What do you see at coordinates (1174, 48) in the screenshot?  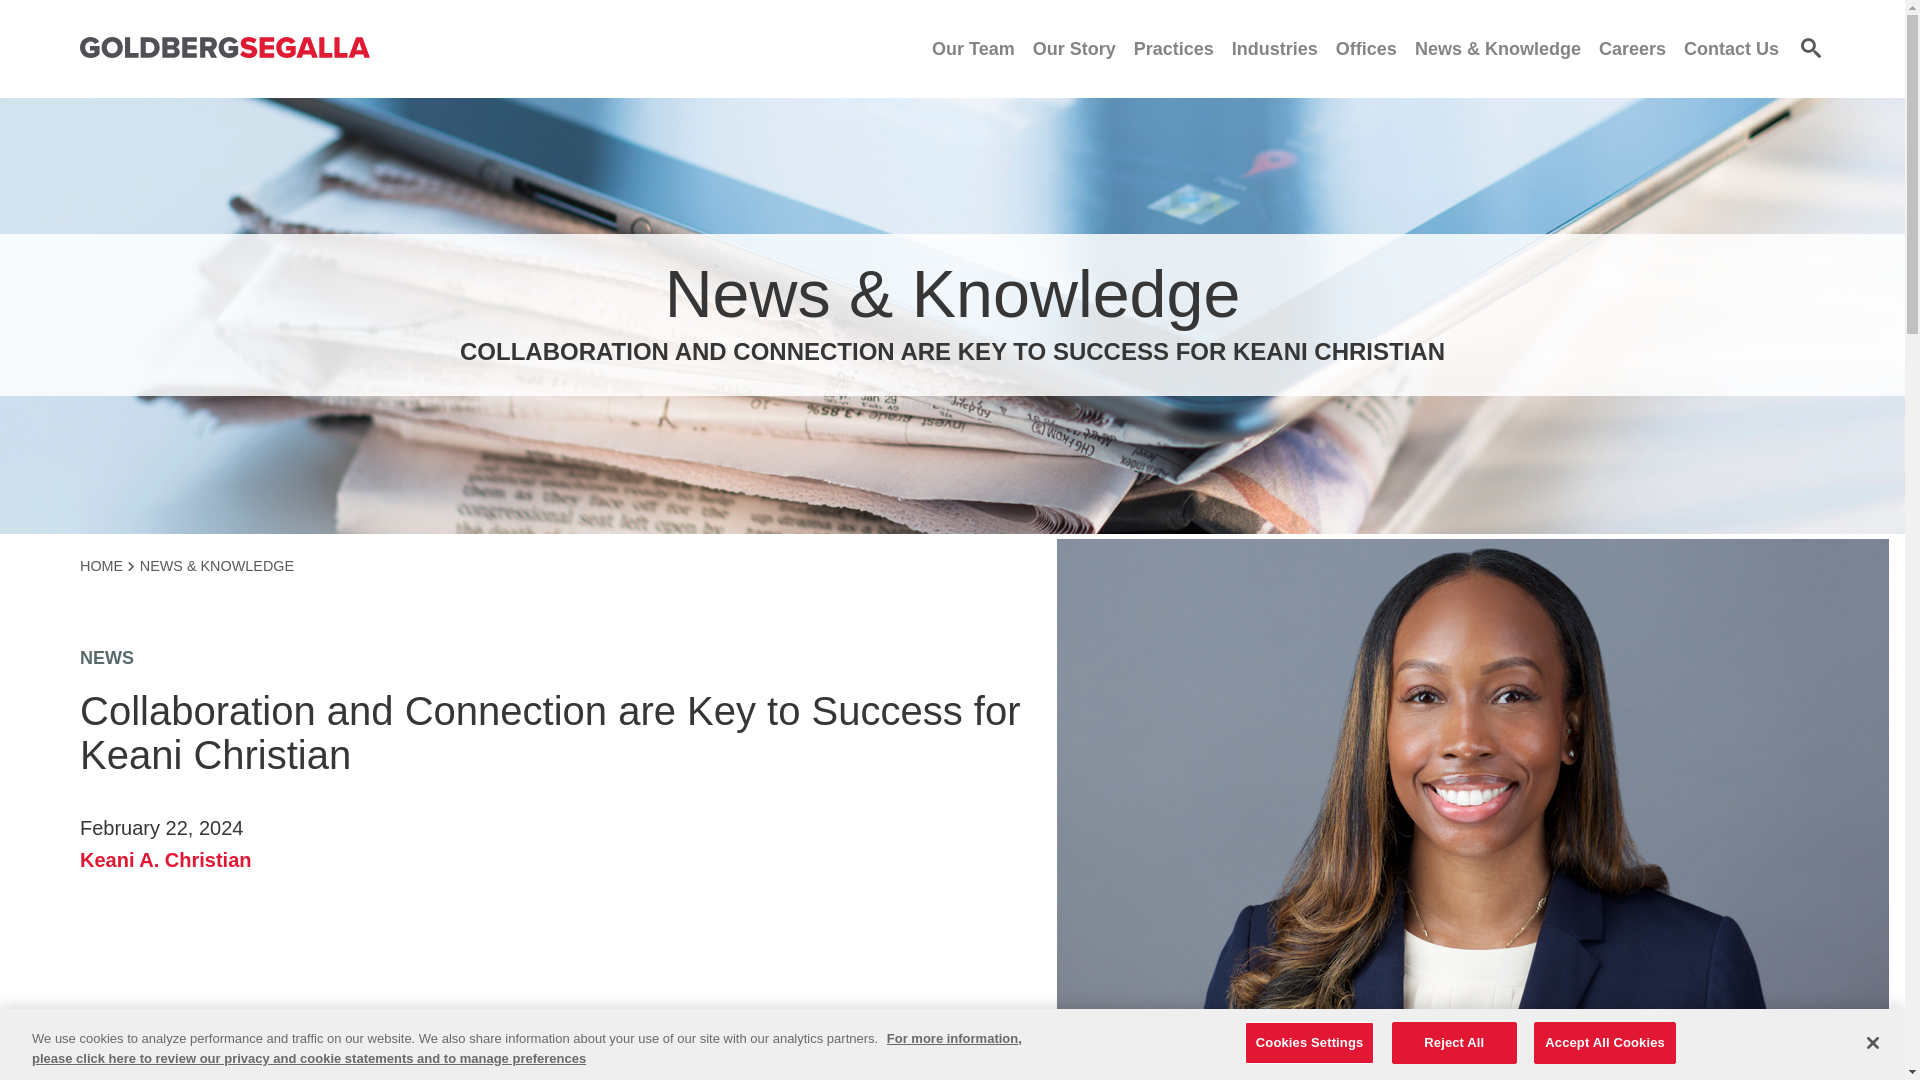 I see `Practices` at bounding box center [1174, 48].